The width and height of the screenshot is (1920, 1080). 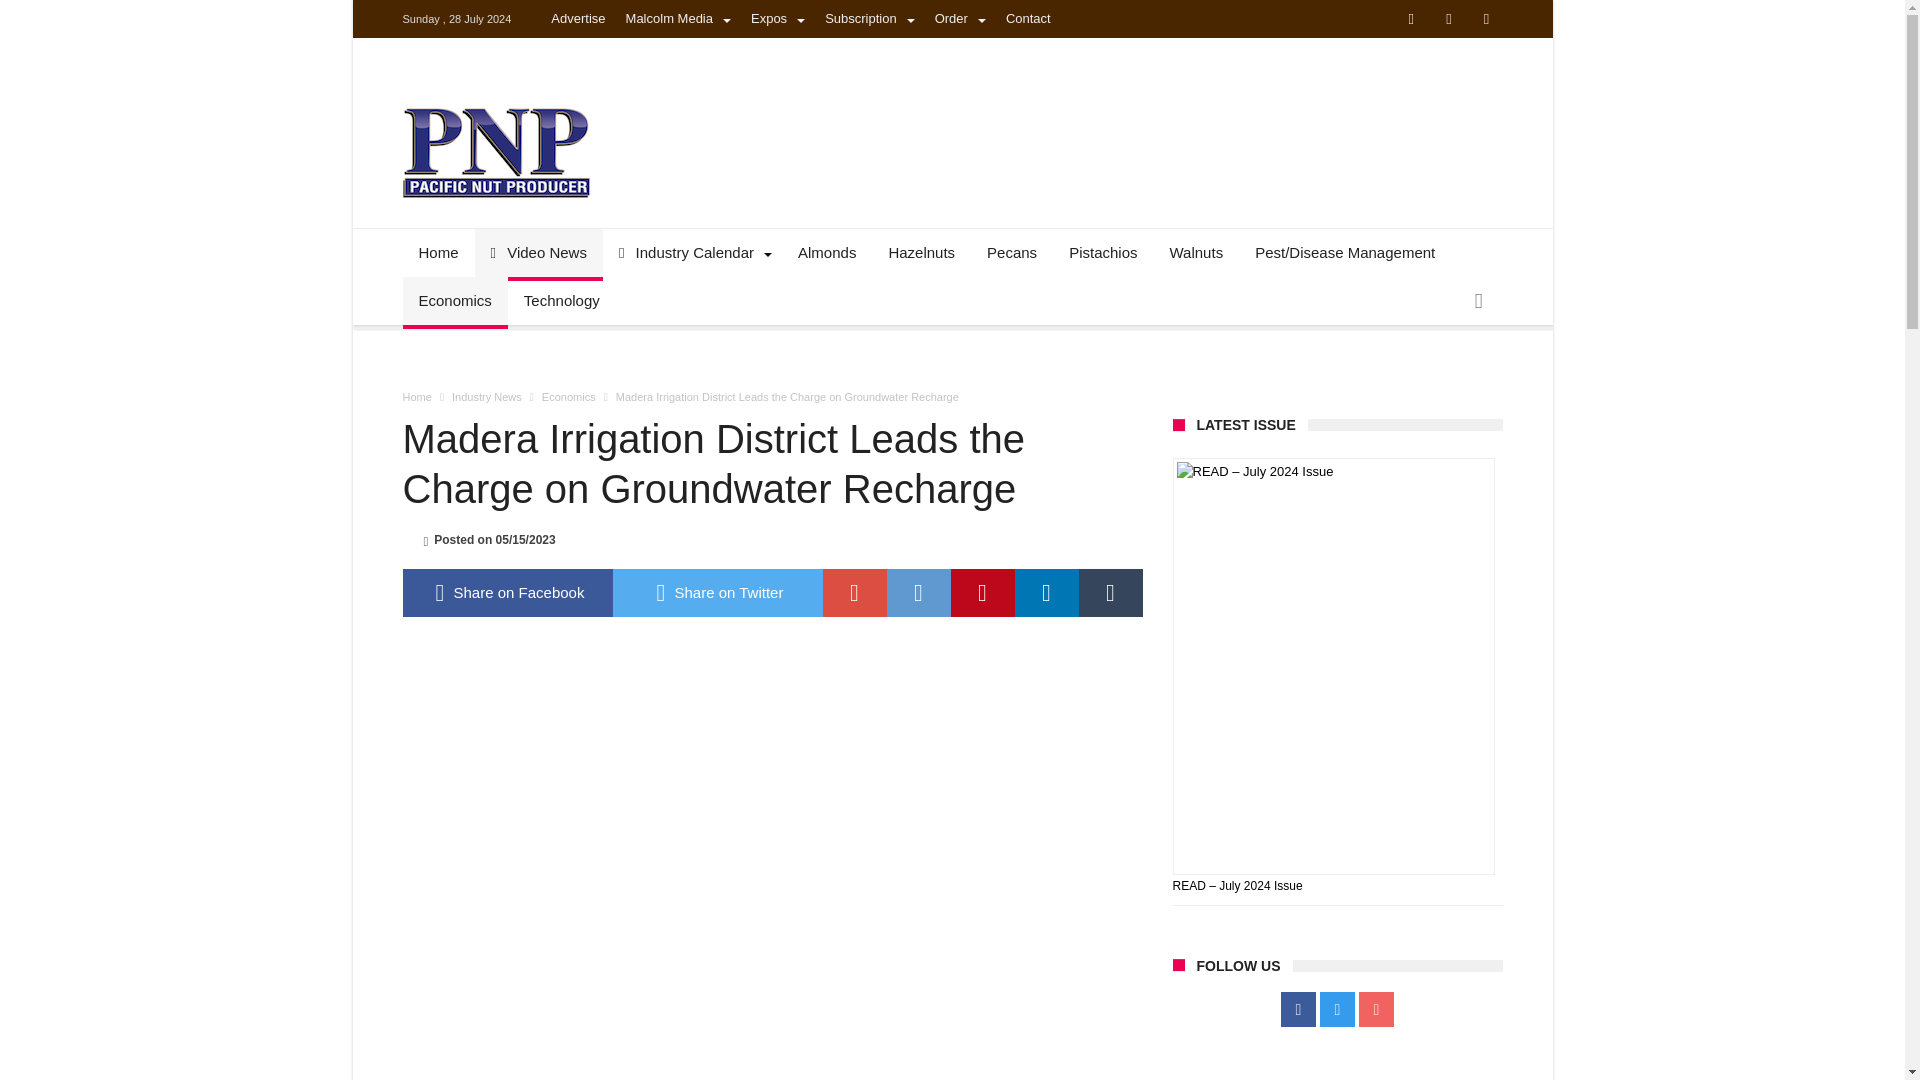 I want to click on Facebook, so click(x=1410, y=20).